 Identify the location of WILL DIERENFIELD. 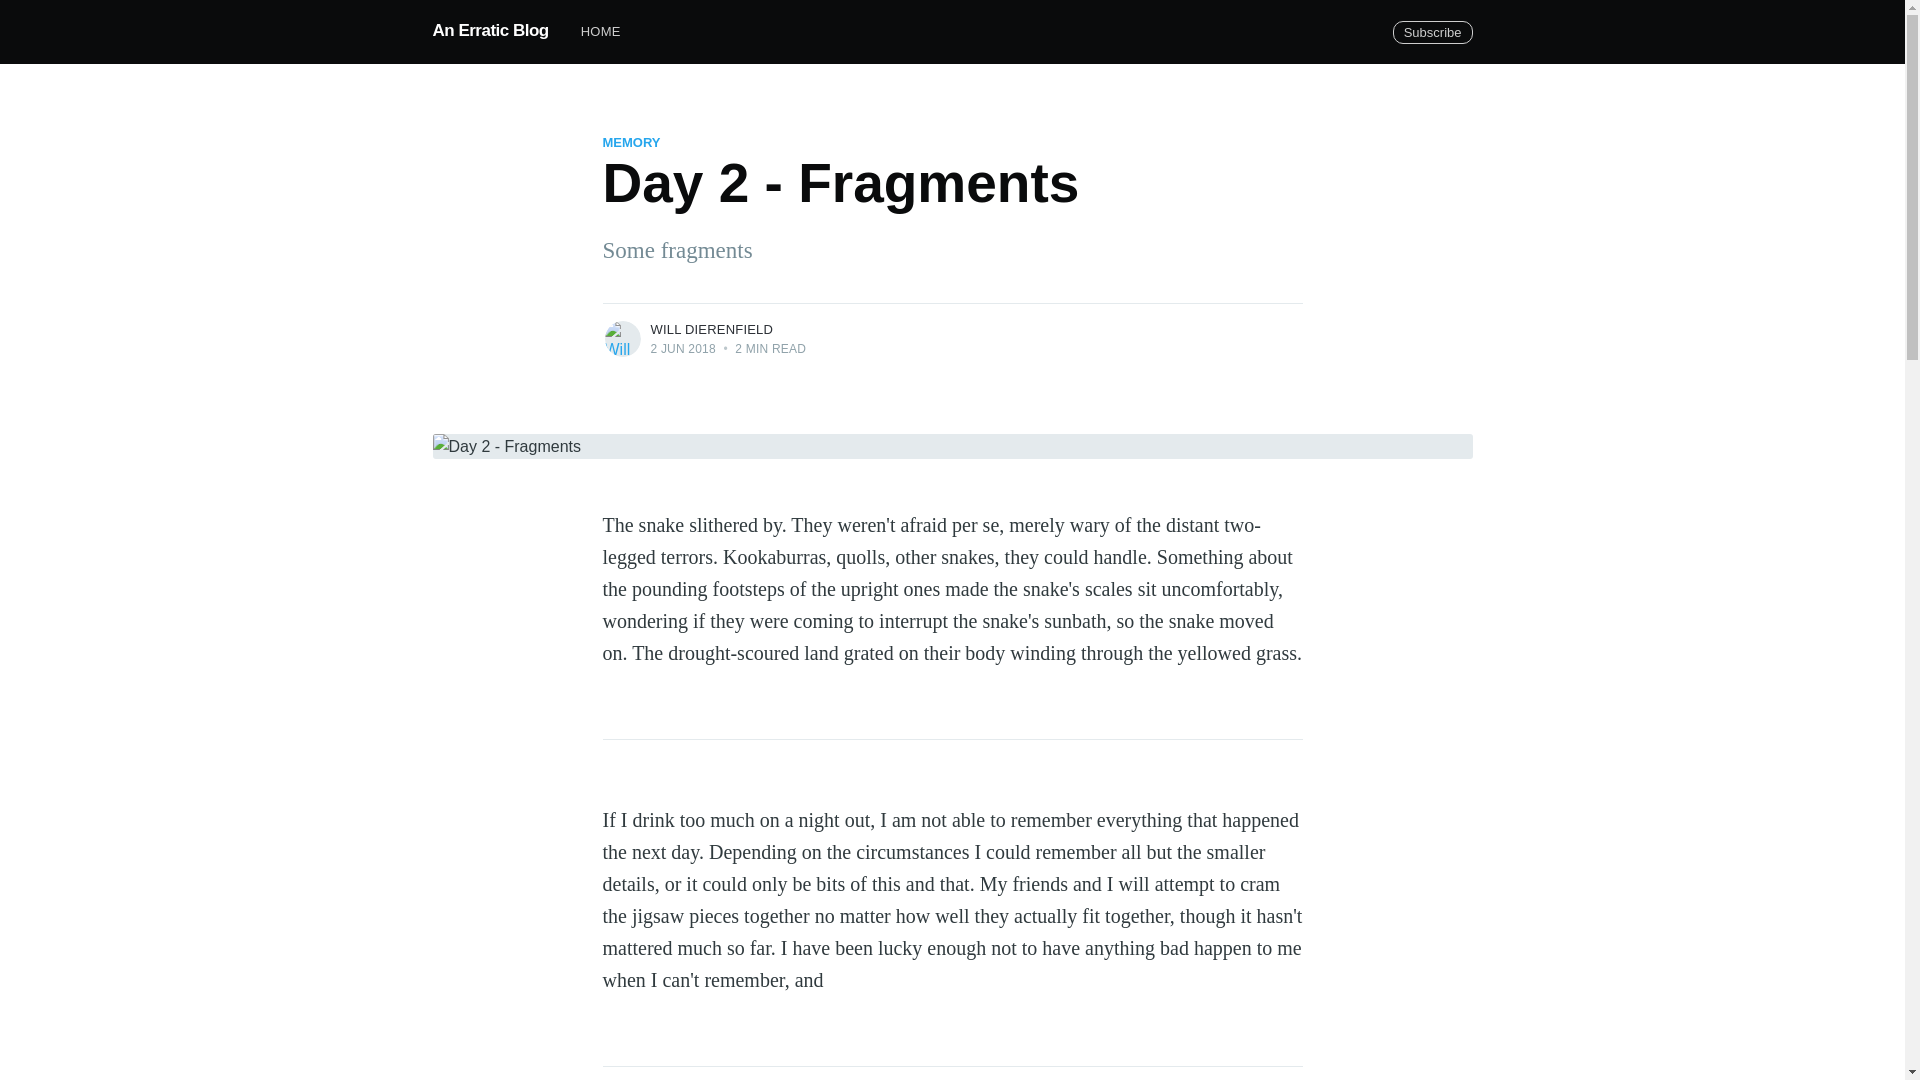
(712, 328).